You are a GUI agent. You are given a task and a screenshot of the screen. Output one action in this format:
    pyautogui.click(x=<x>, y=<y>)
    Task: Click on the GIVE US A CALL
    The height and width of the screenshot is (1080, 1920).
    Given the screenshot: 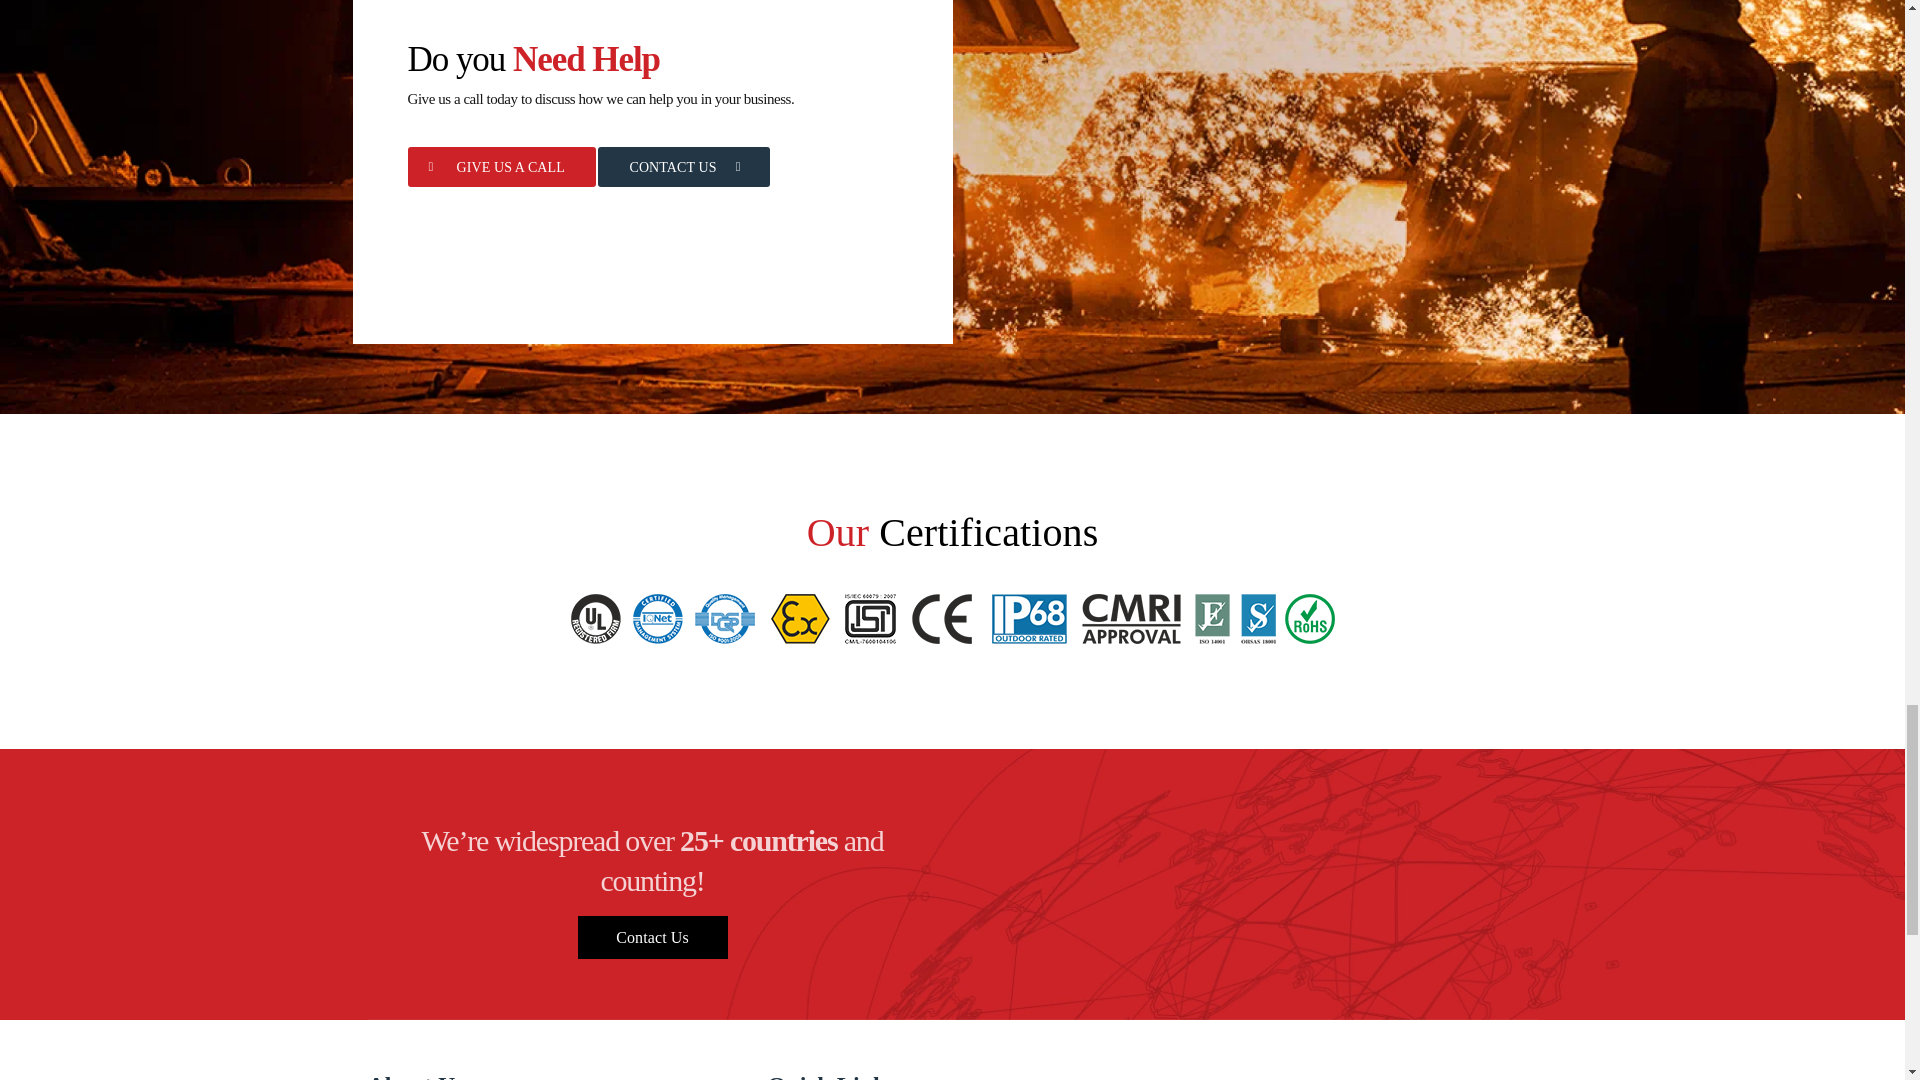 What is the action you would take?
    pyautogui.click(x=501, y=166)
    